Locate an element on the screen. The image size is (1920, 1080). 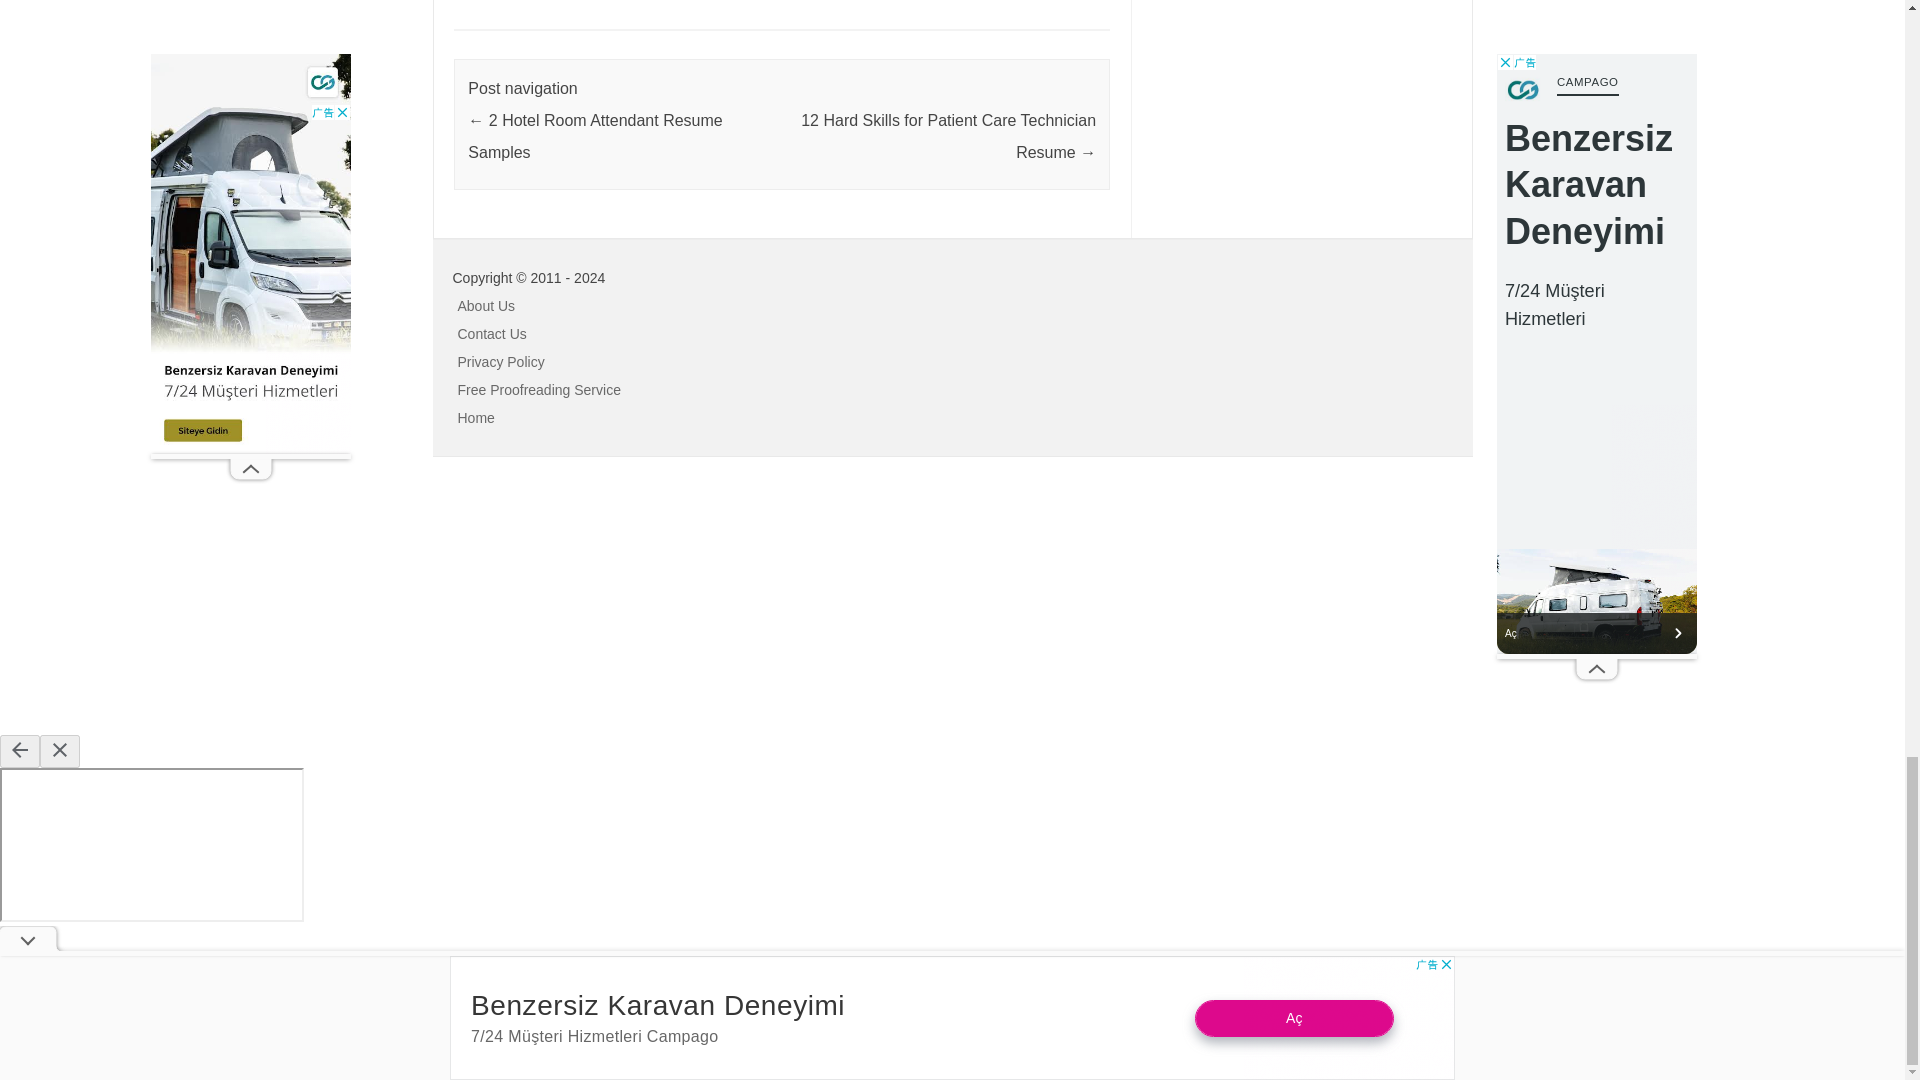
Job Descriptions is located at coordinates (777, 1).